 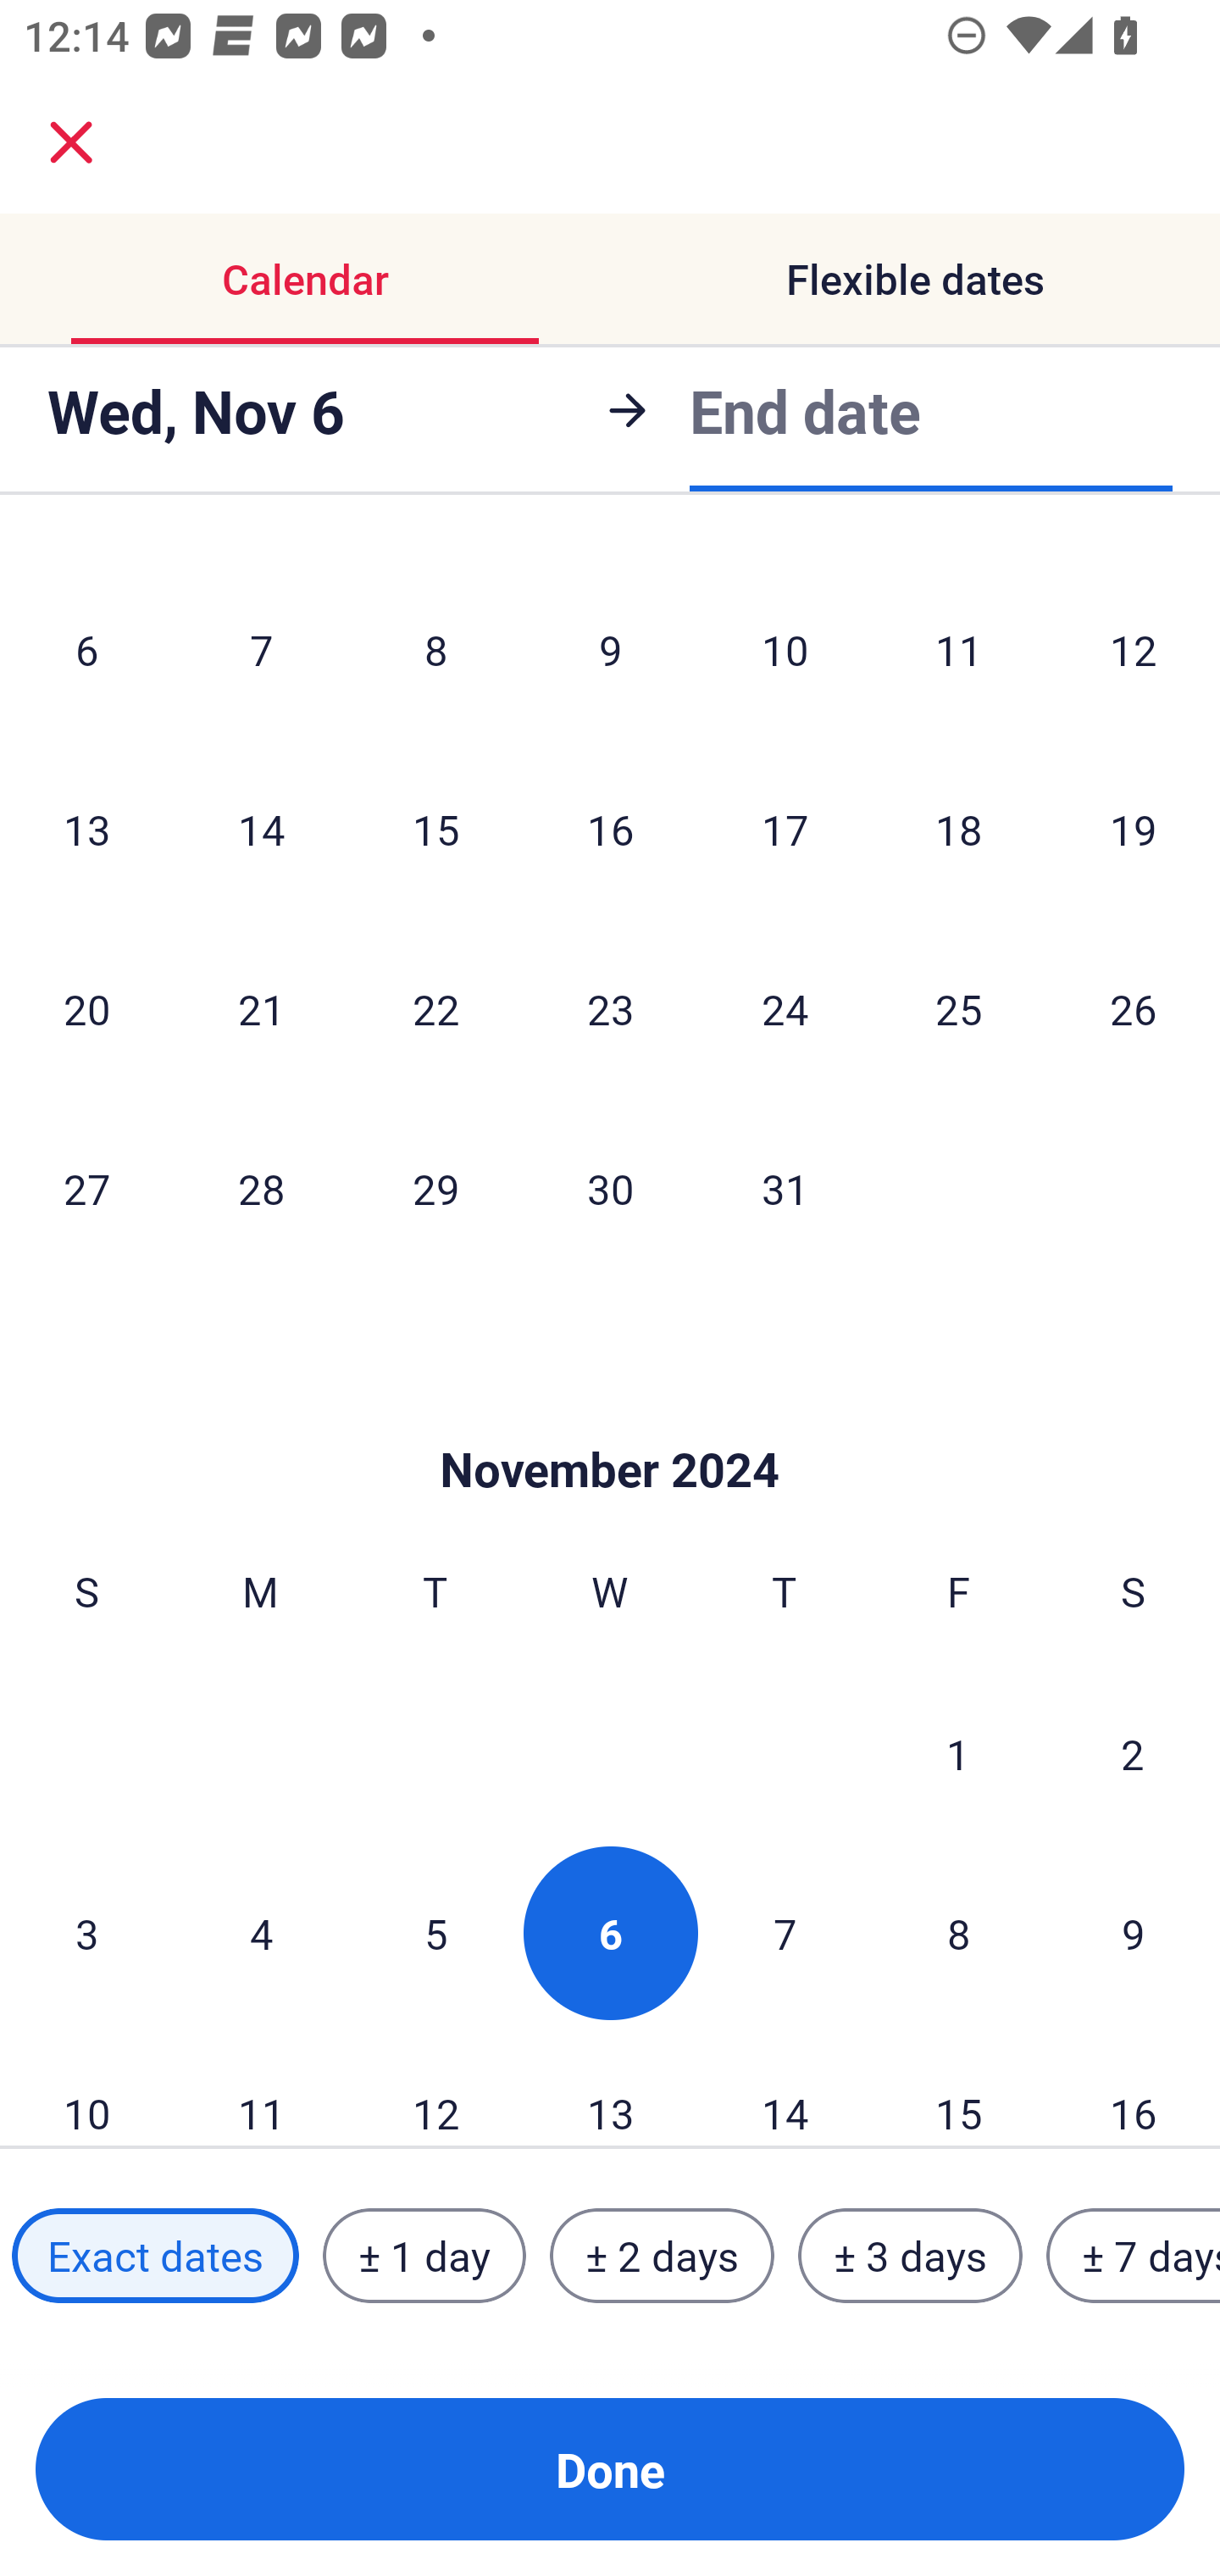 What do you see at coordinates (435, 2086) in the screenshot?
I see `12 Tuesday, November 12, 2024` at bounding box center [435, 2086].